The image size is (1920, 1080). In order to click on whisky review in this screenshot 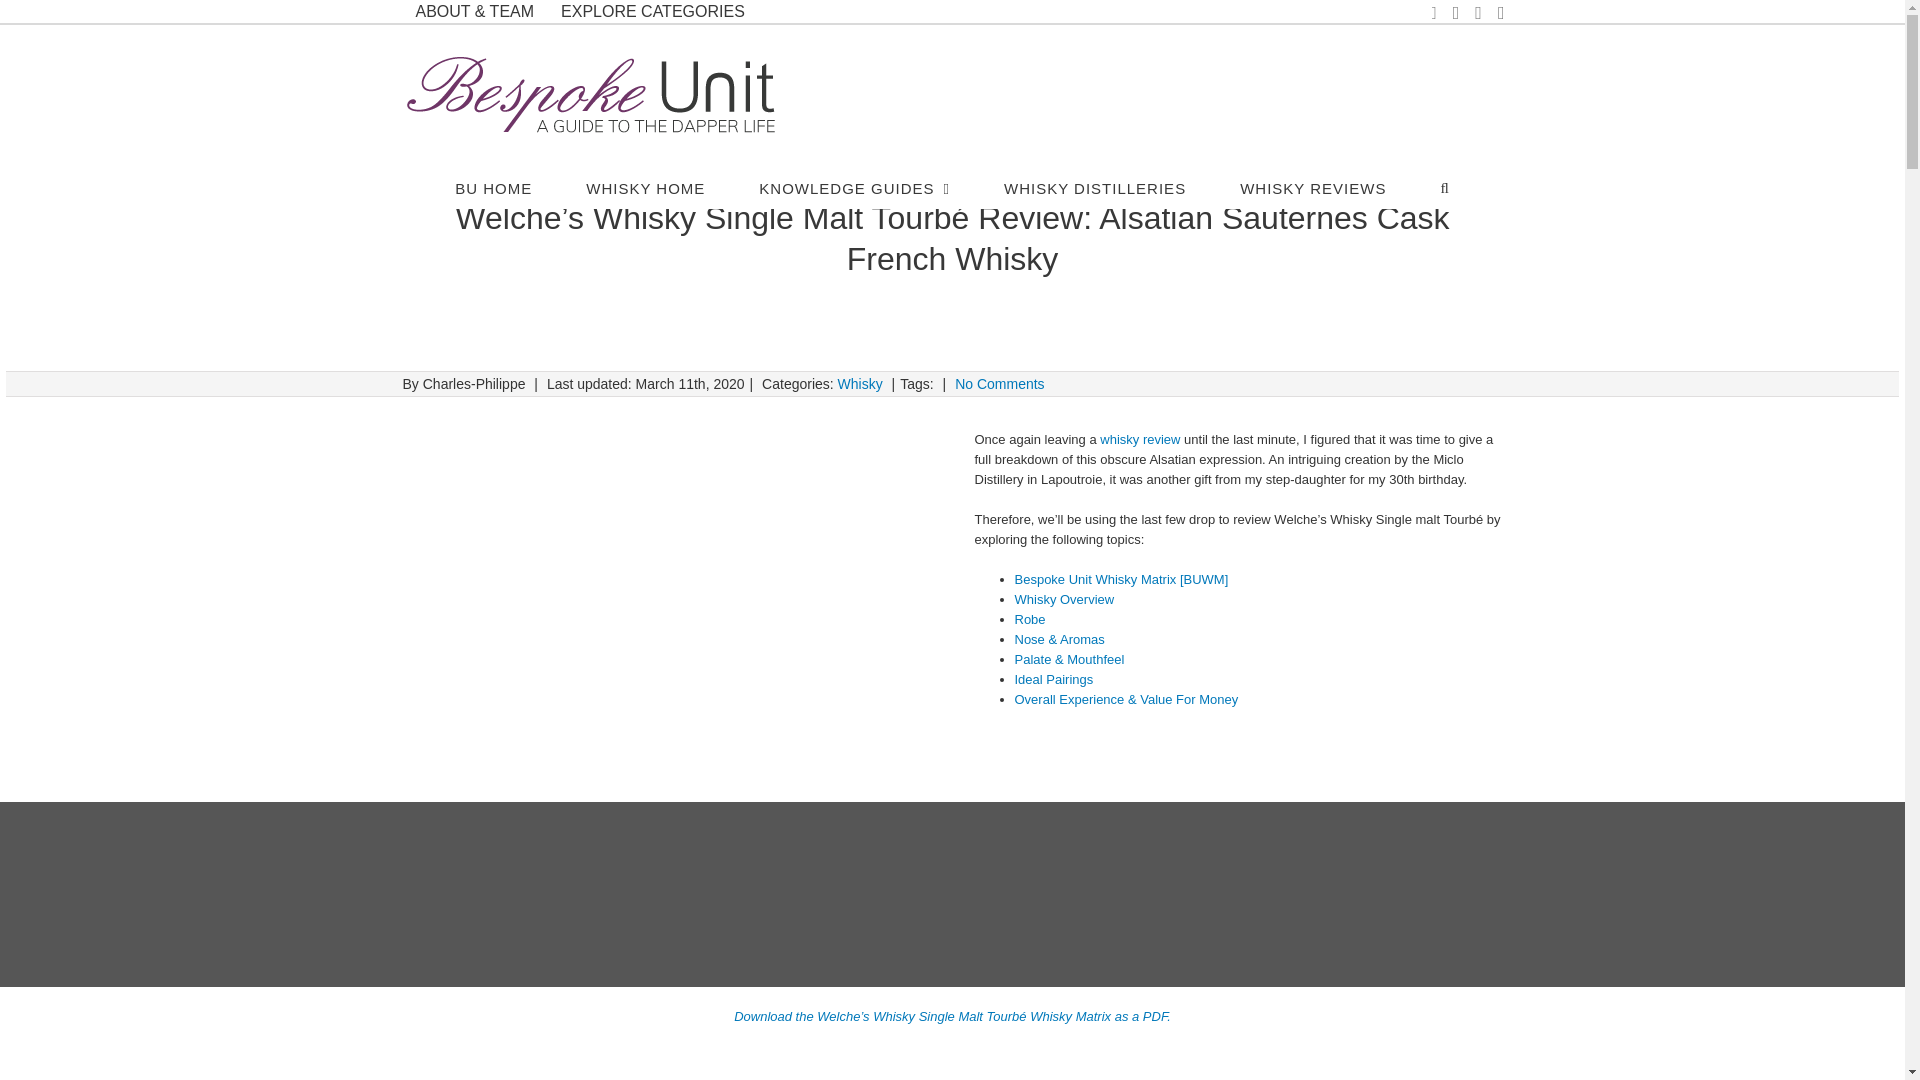, I will do `click(1140, 440)`.